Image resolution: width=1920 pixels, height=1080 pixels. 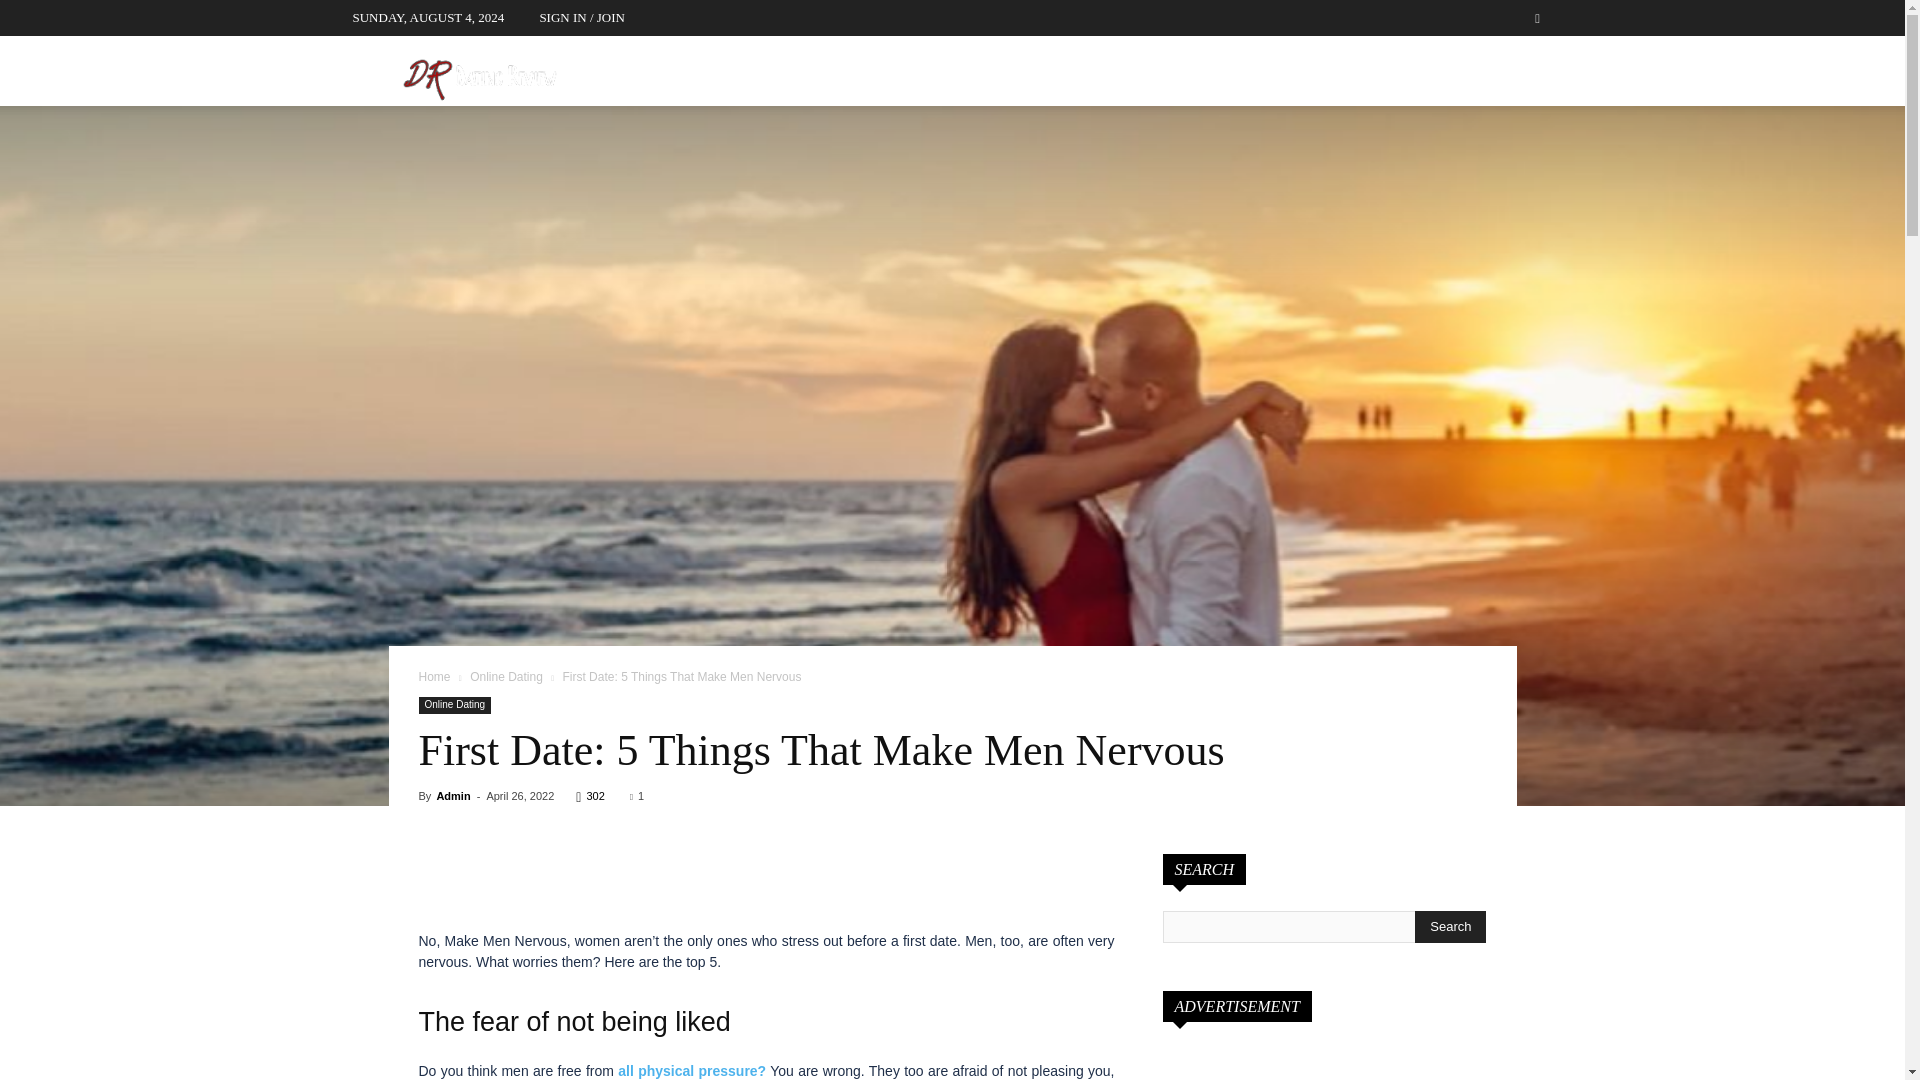 I want to click on Dating.com Review, so click(x=478, y=76).